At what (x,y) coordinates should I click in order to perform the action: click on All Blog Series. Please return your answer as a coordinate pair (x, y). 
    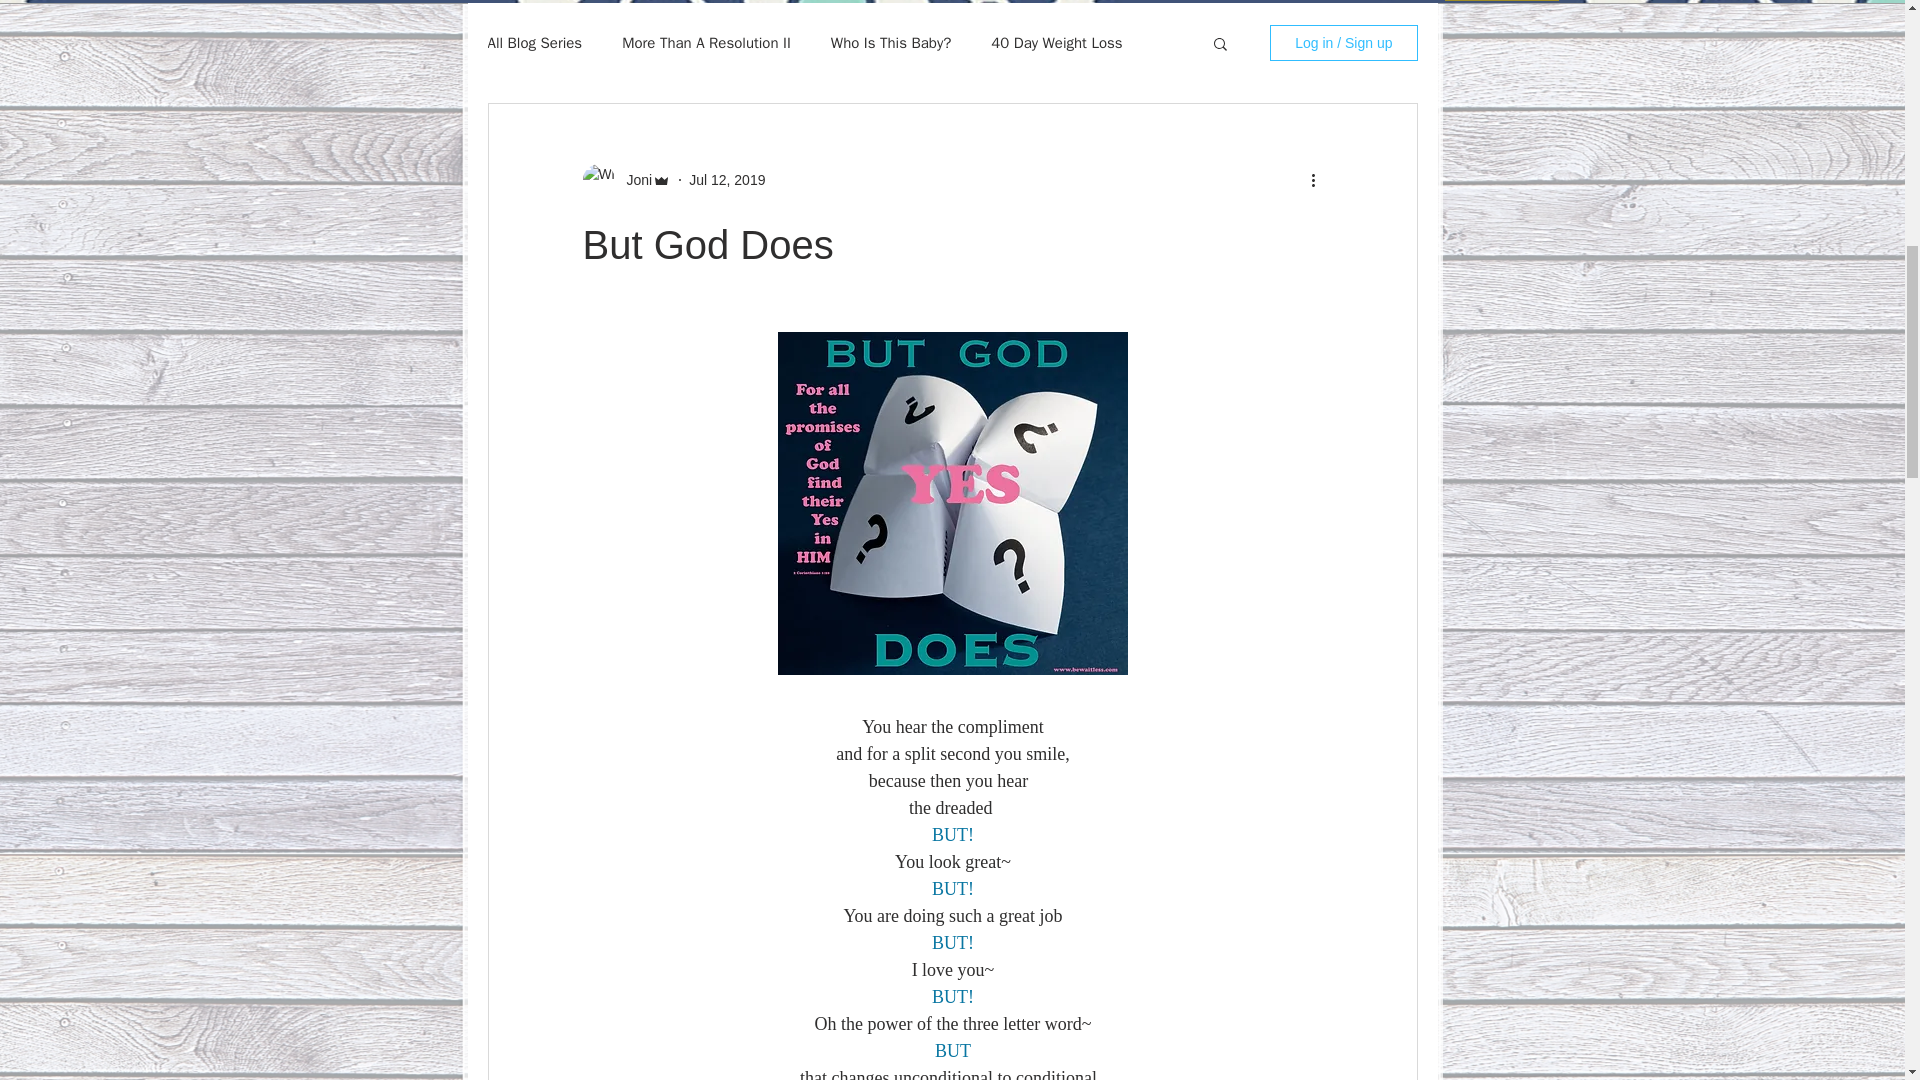
    Looking at the image, I should click on (535, 42).